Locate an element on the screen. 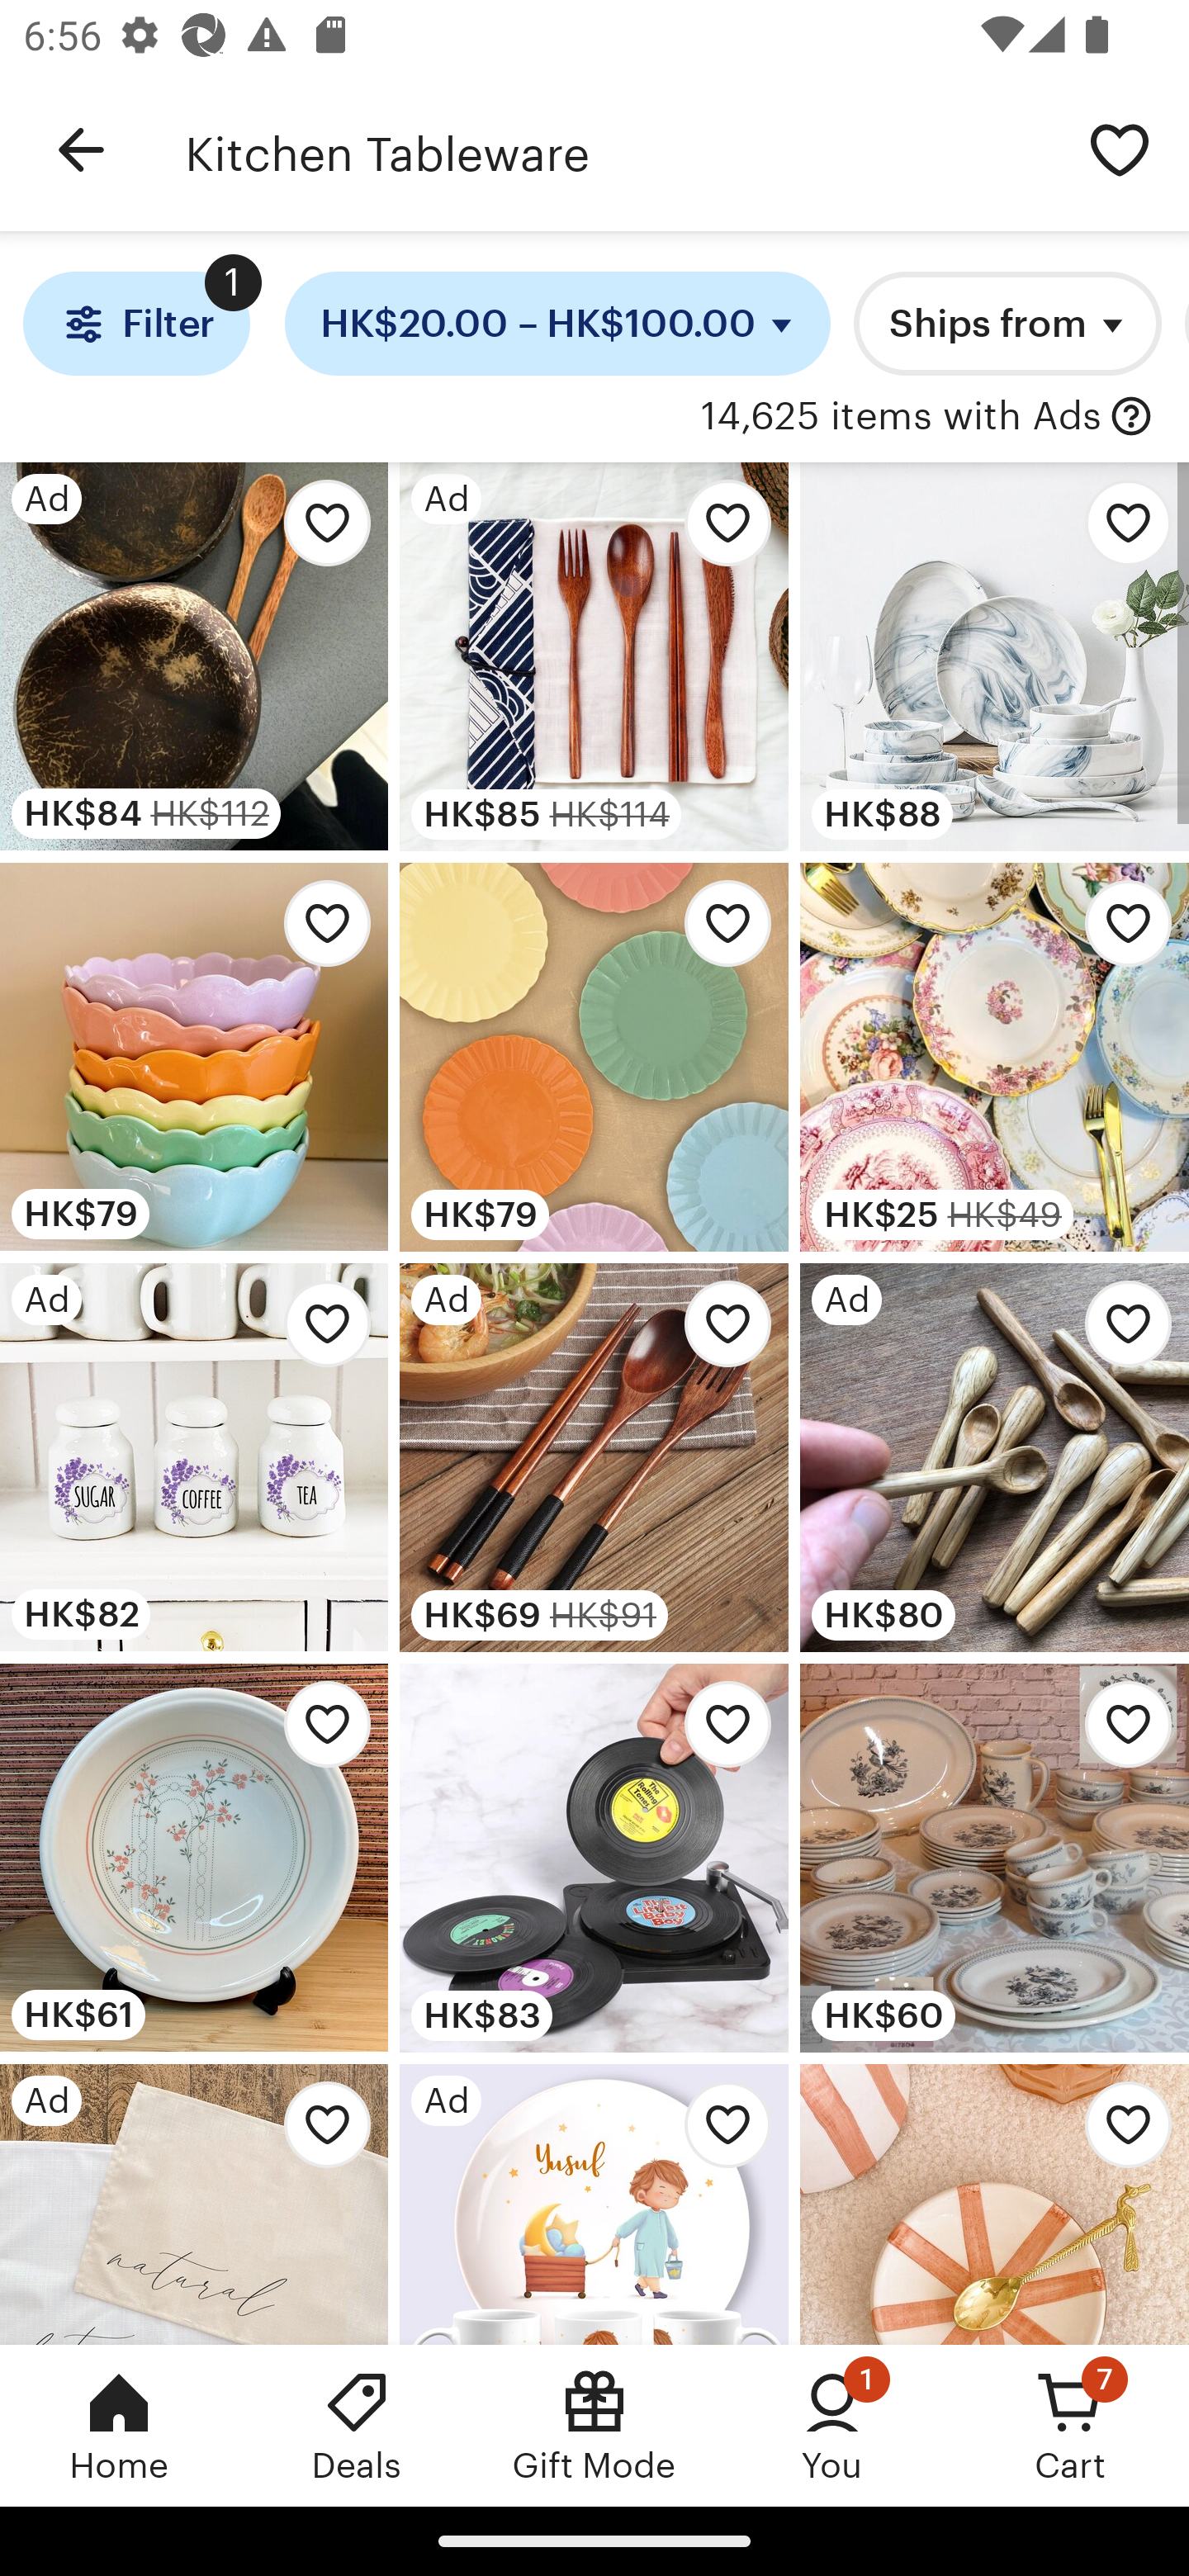 This screenshot has width=1189, height=2576. Cart, 7 new notifications Cart is located at coordinates (1070, 2425).